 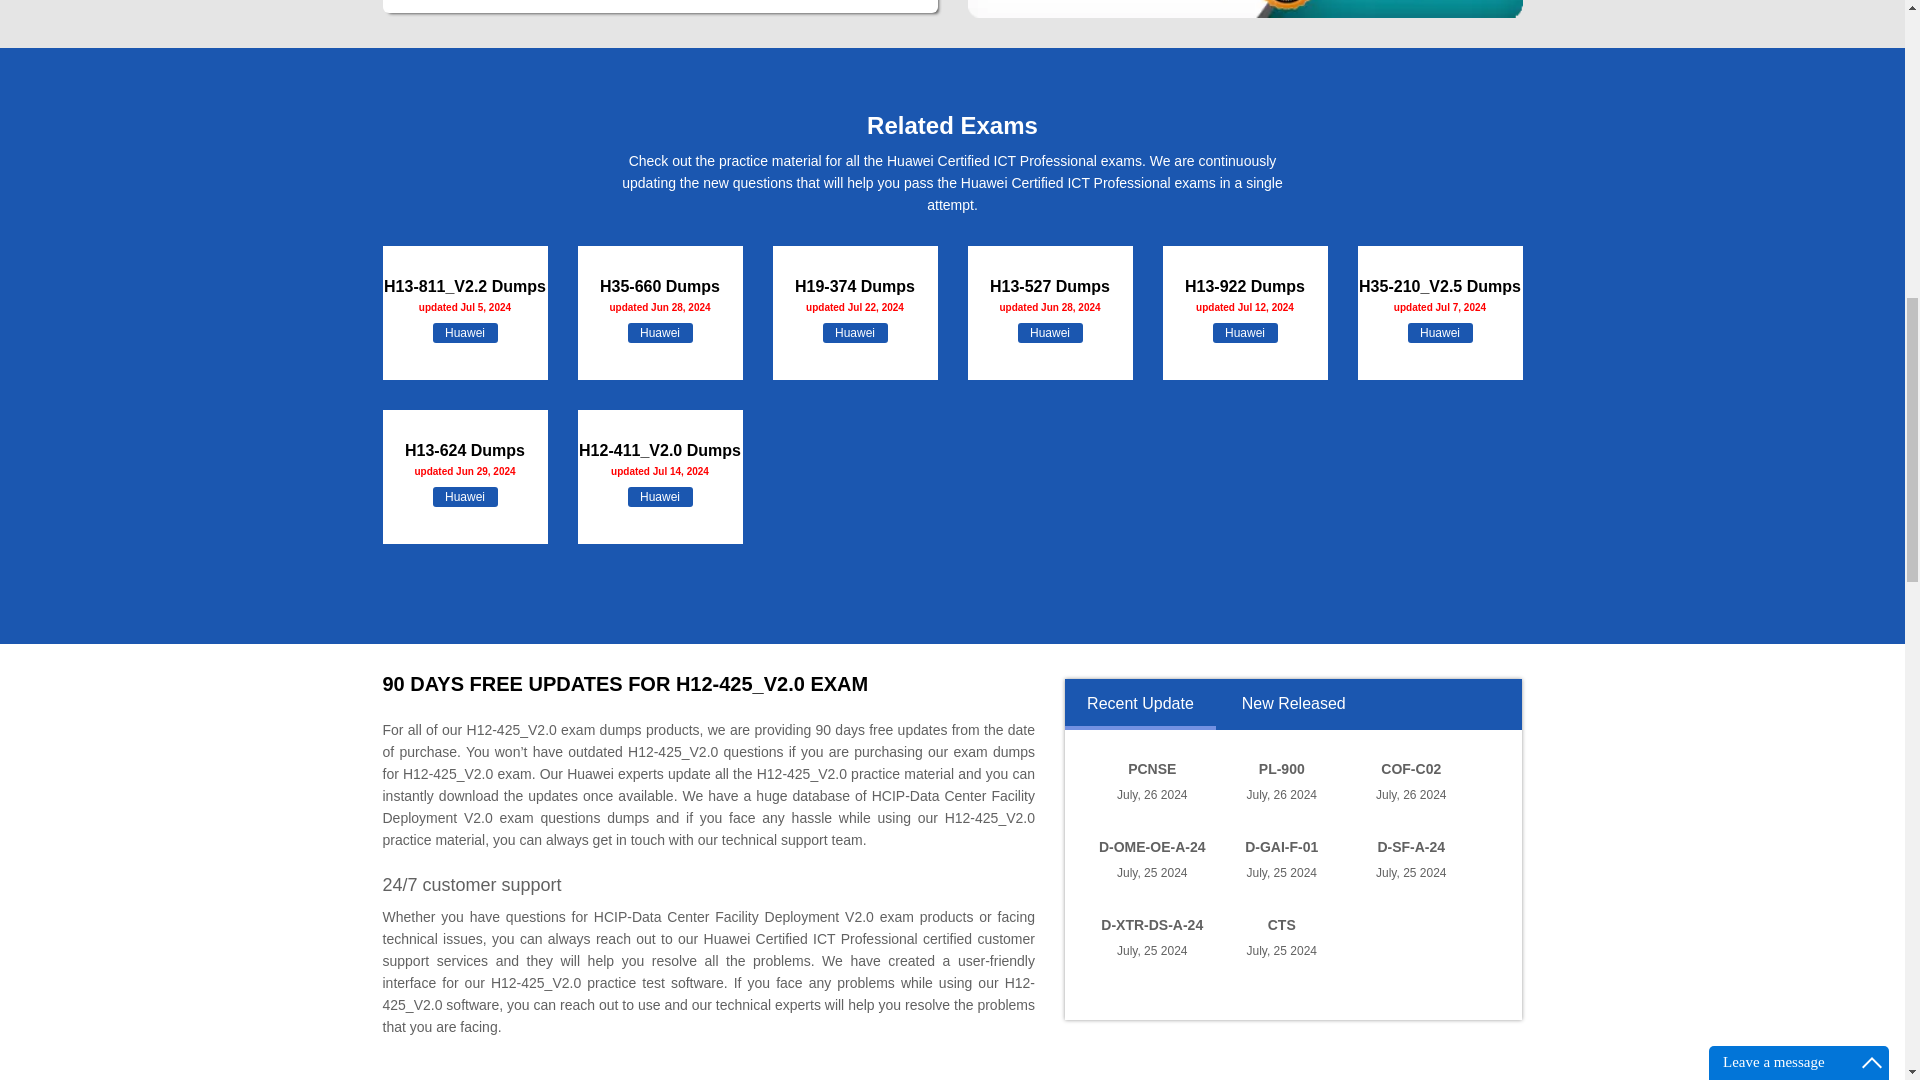 What do you see at coordinates (854, 332) in the screenshot?
I see `Huawei` at bounding box center [854, 332].